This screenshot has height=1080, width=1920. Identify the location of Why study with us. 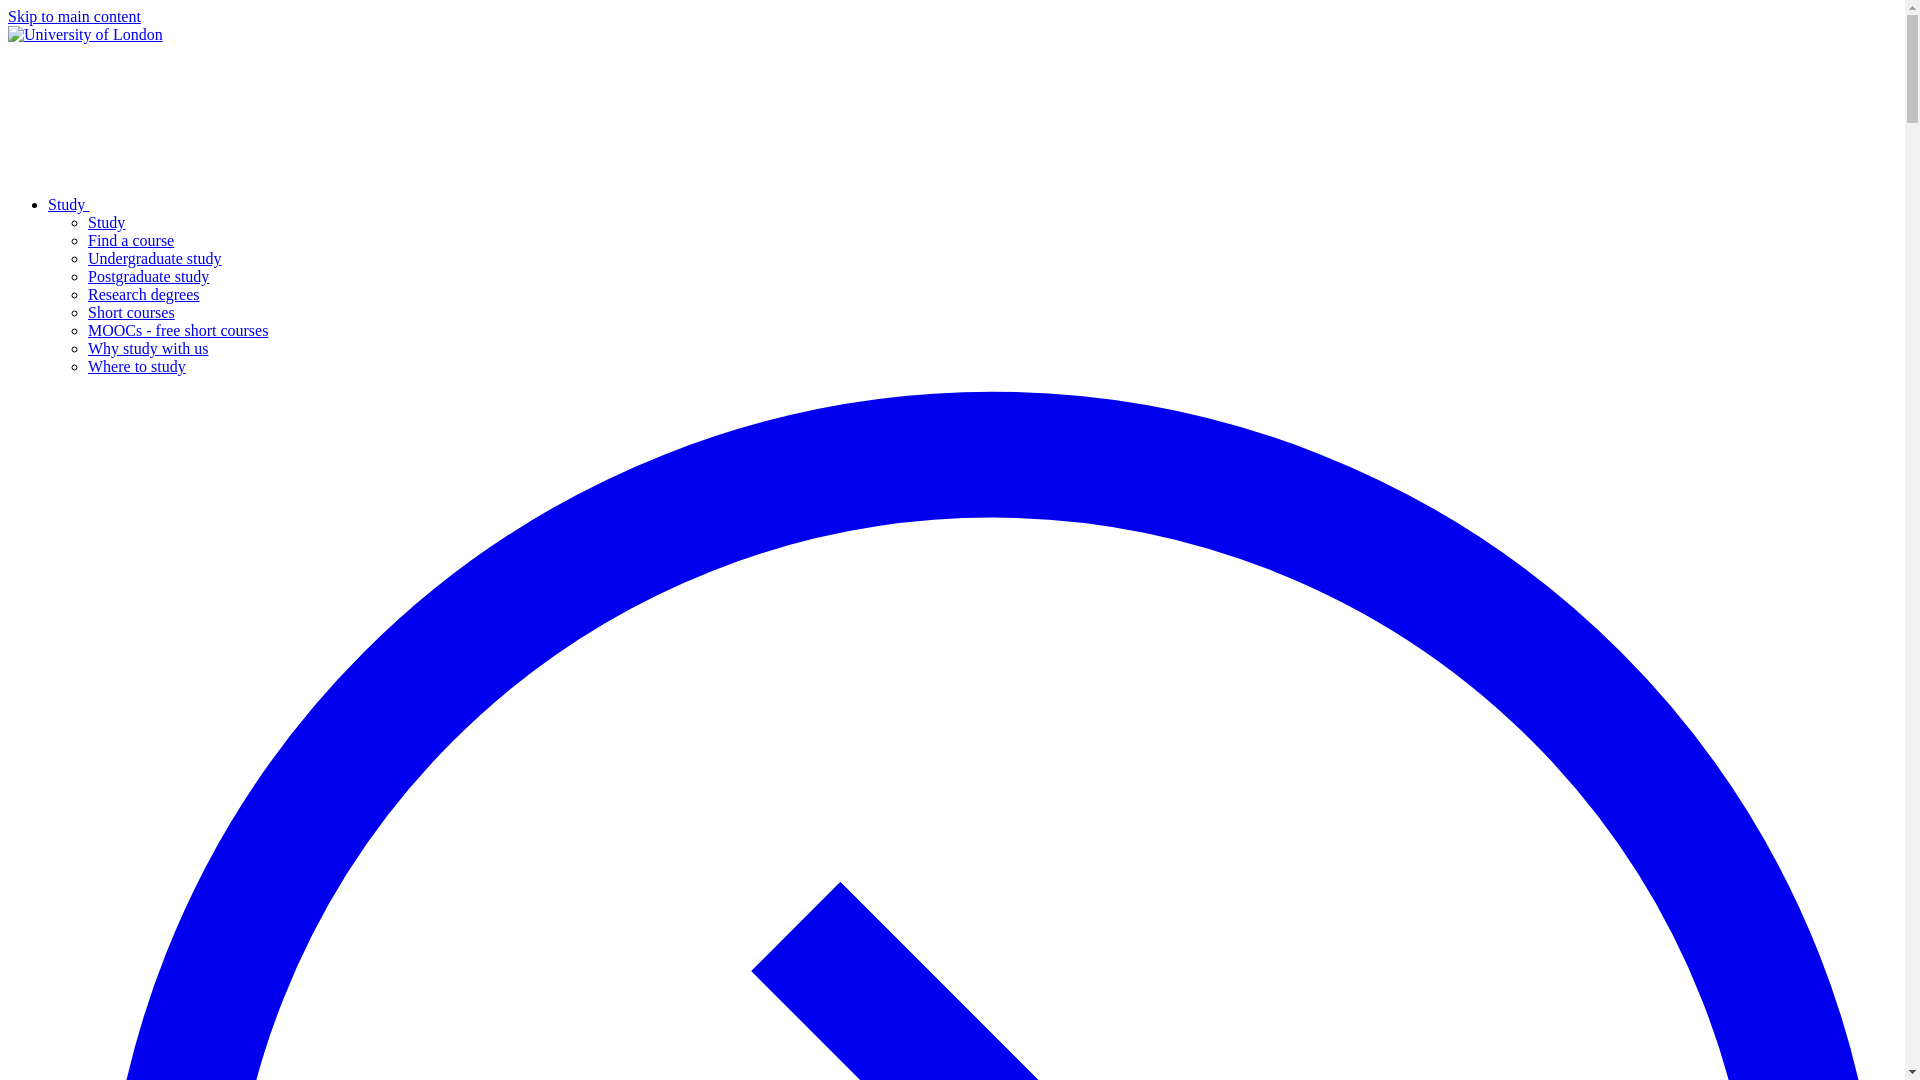
(148, 348).